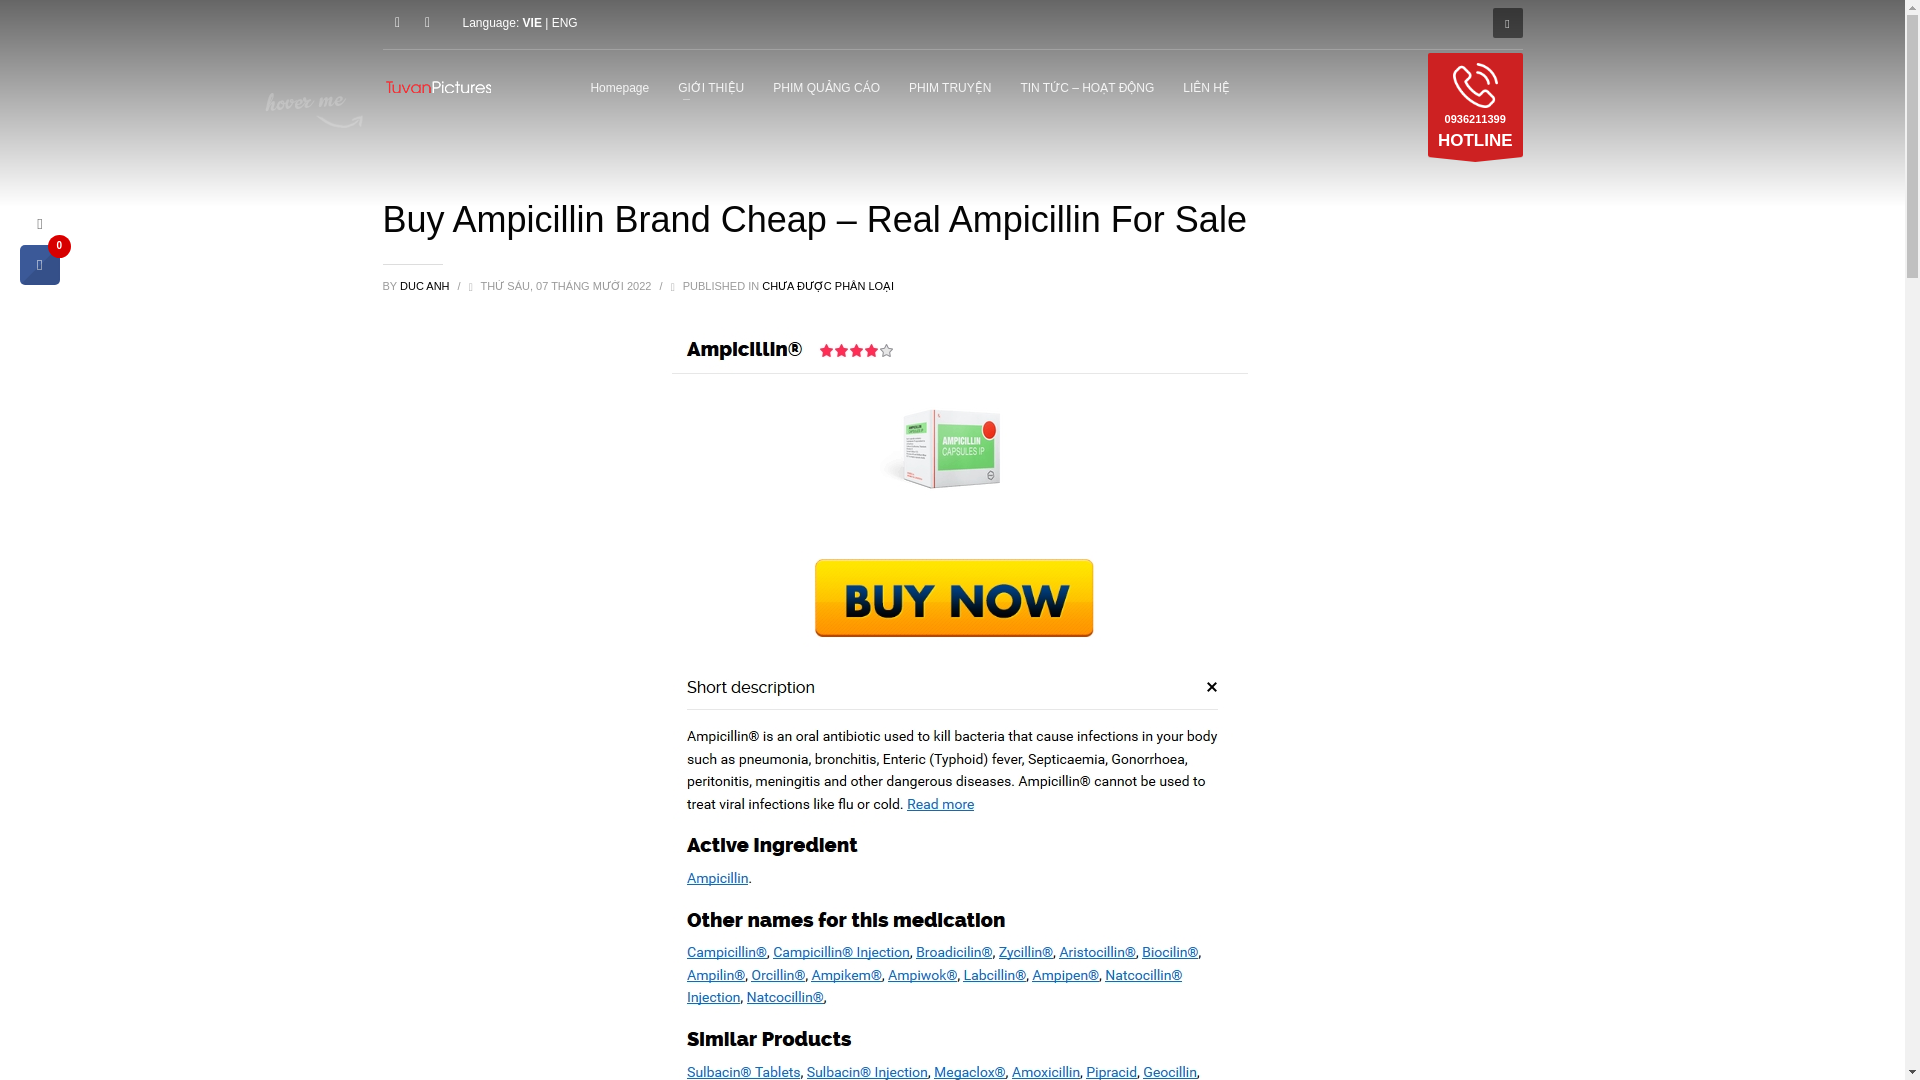  I want to click on VIE, so click(397, 22).